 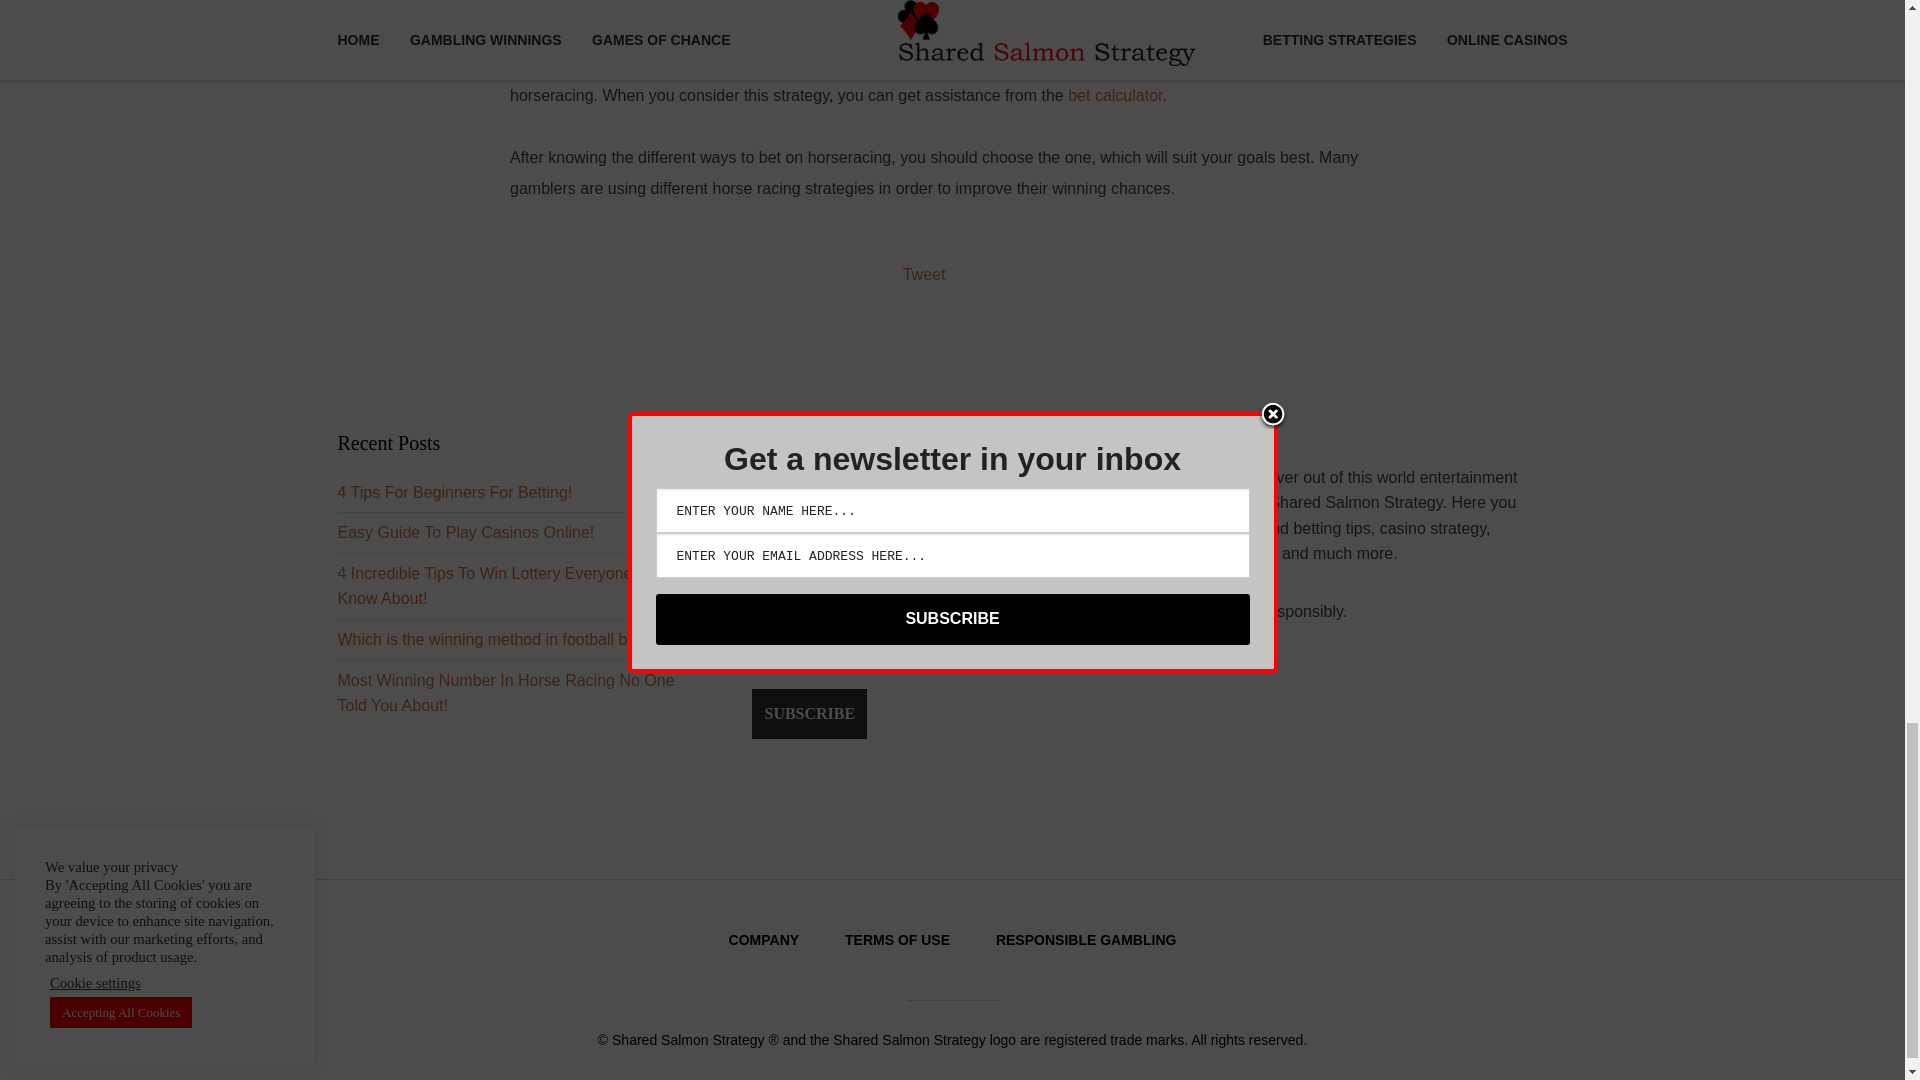 I want to click on RESPONSIBLE GAMBLING, so click(x=1086, y=940).